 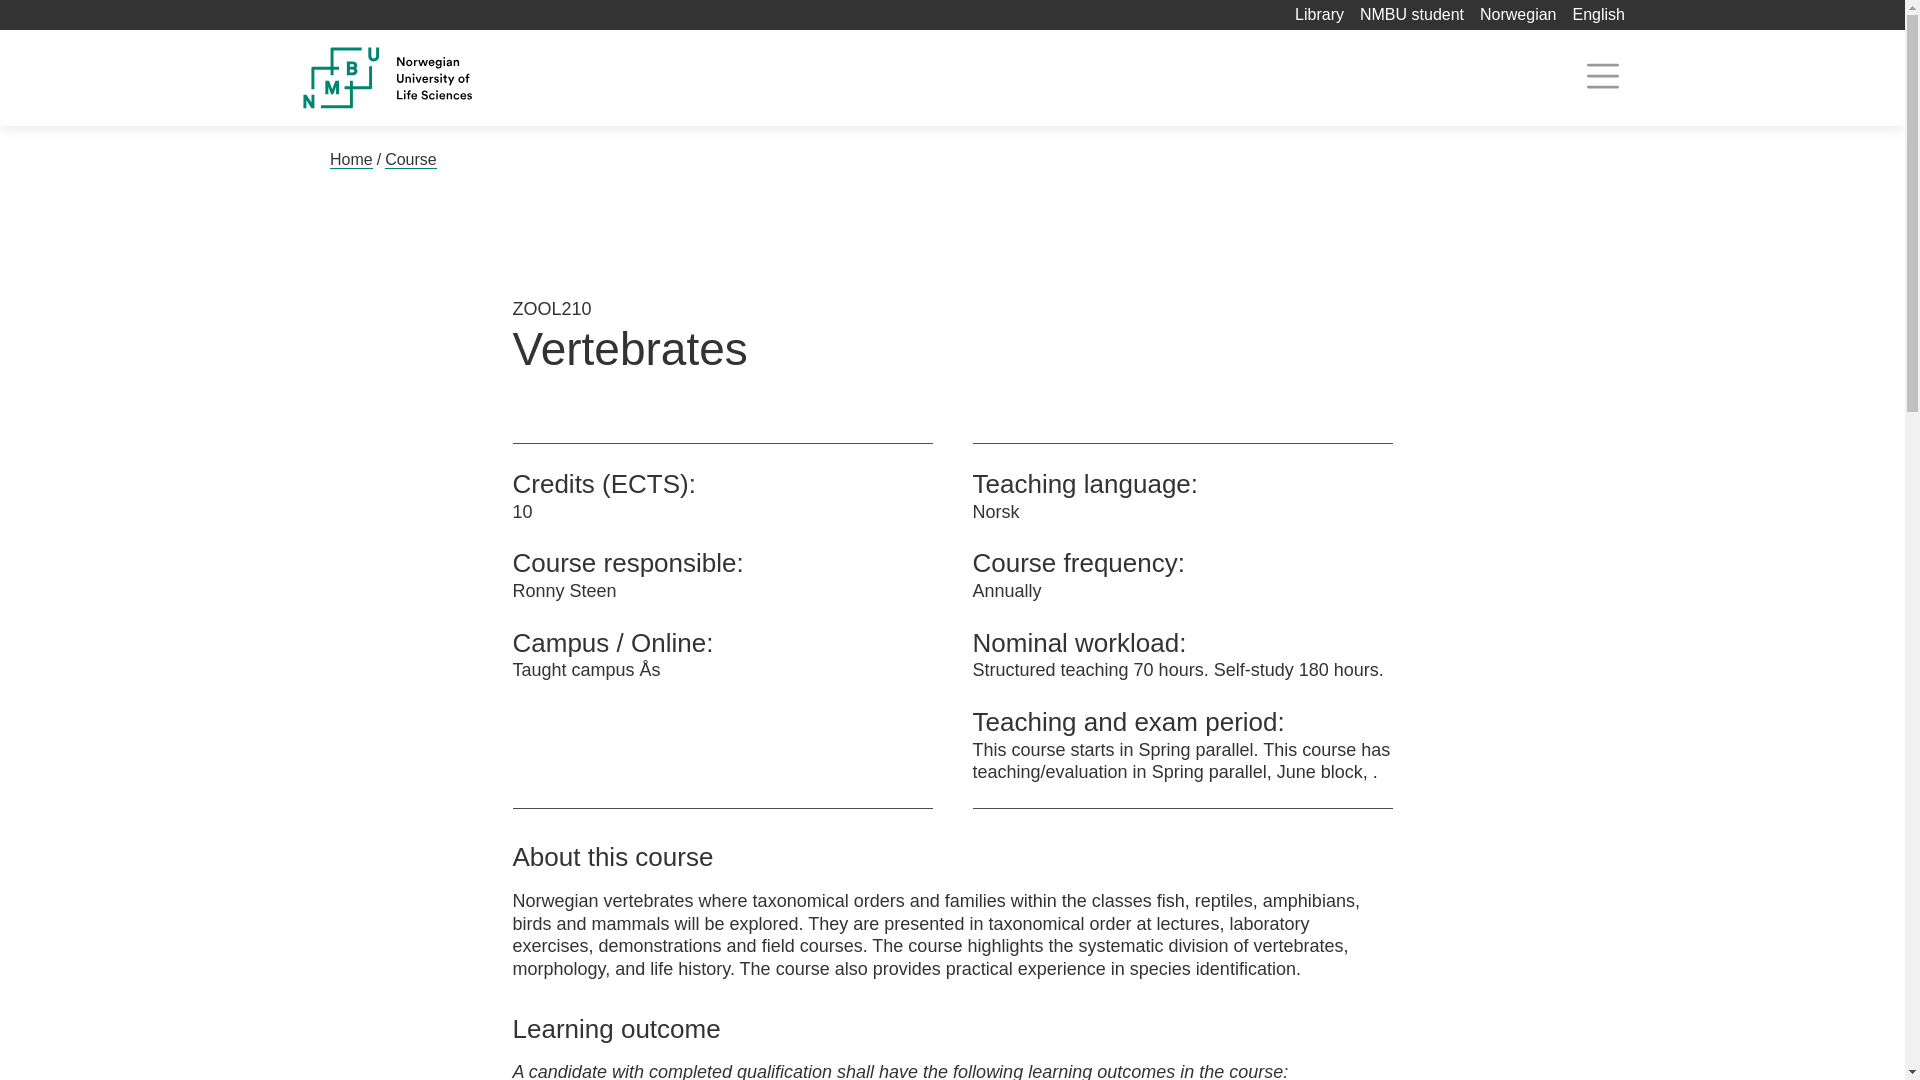 What do you see at coordinates (1411, 14) in the screenshot?
I see `NMBU student` at bounding box center [1411, 14].